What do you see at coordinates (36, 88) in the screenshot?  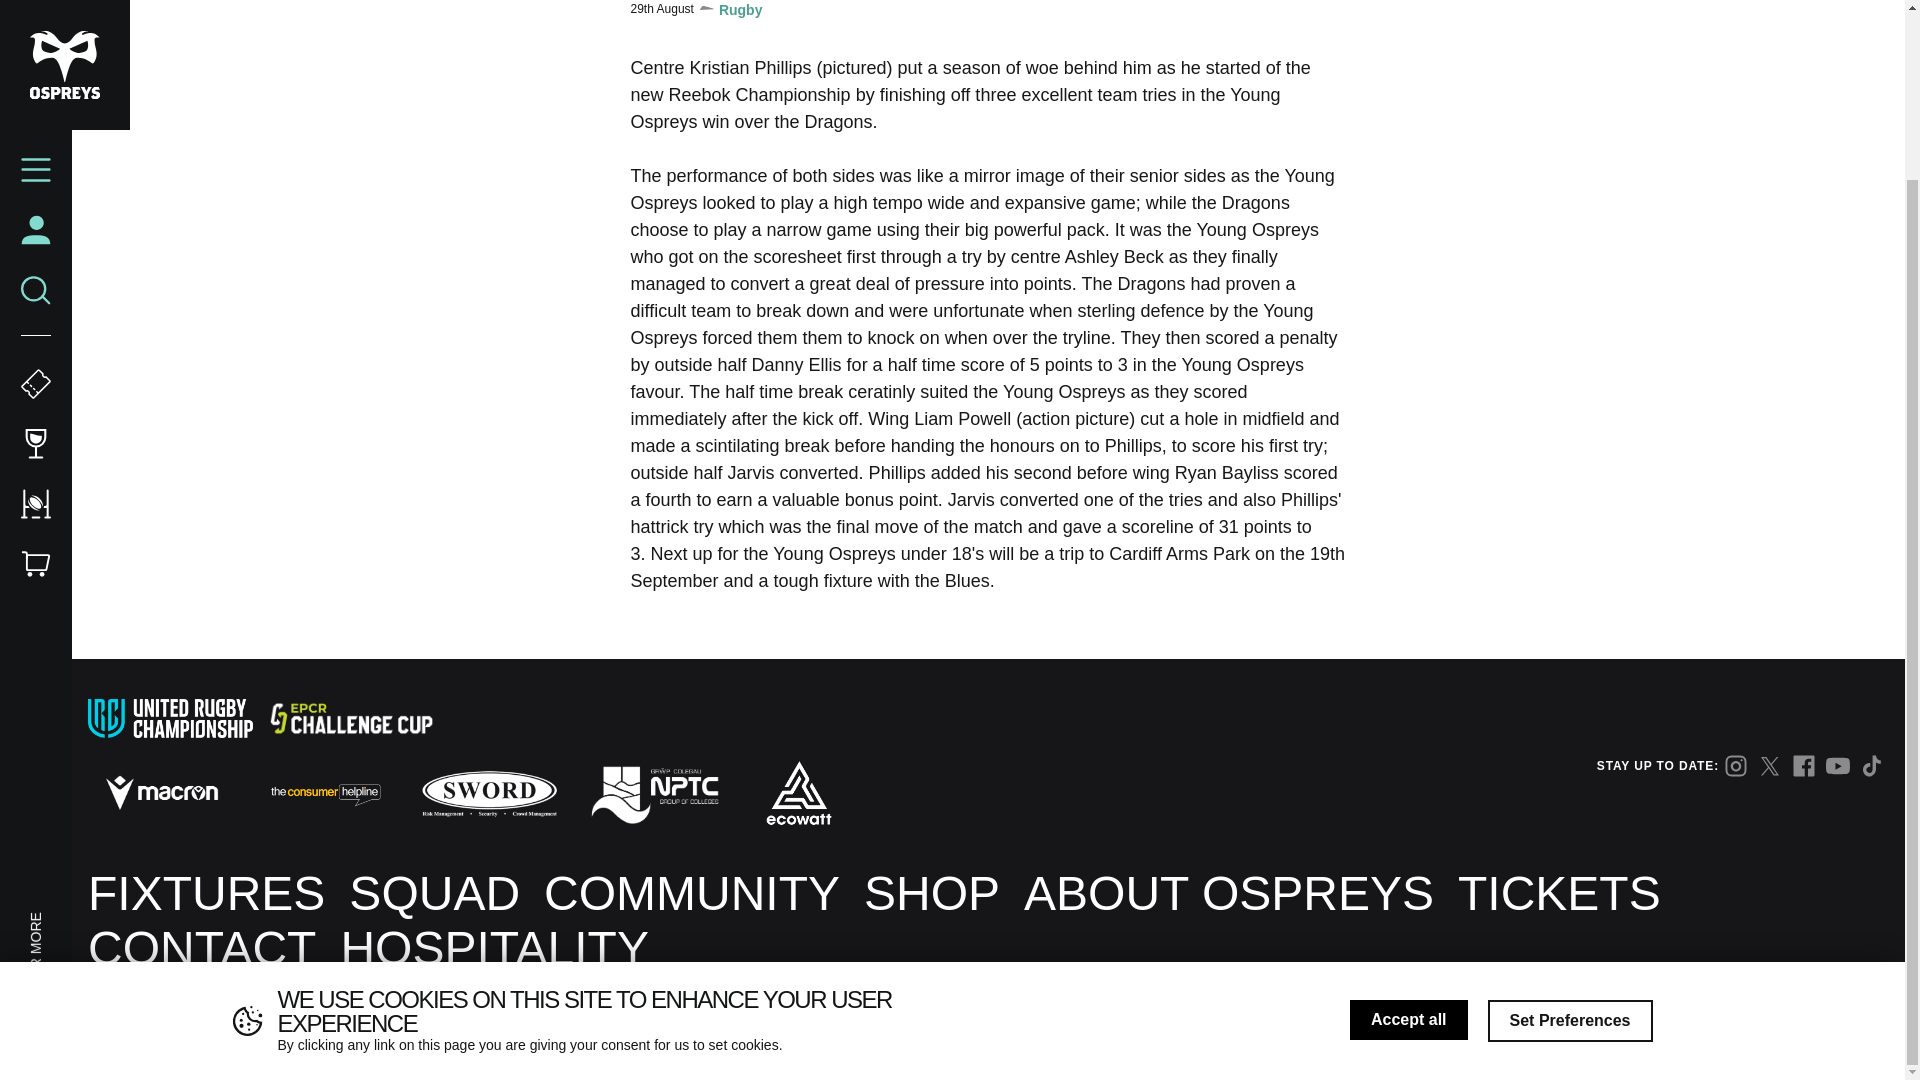 I see `Search` at bounding box center [36, 88].